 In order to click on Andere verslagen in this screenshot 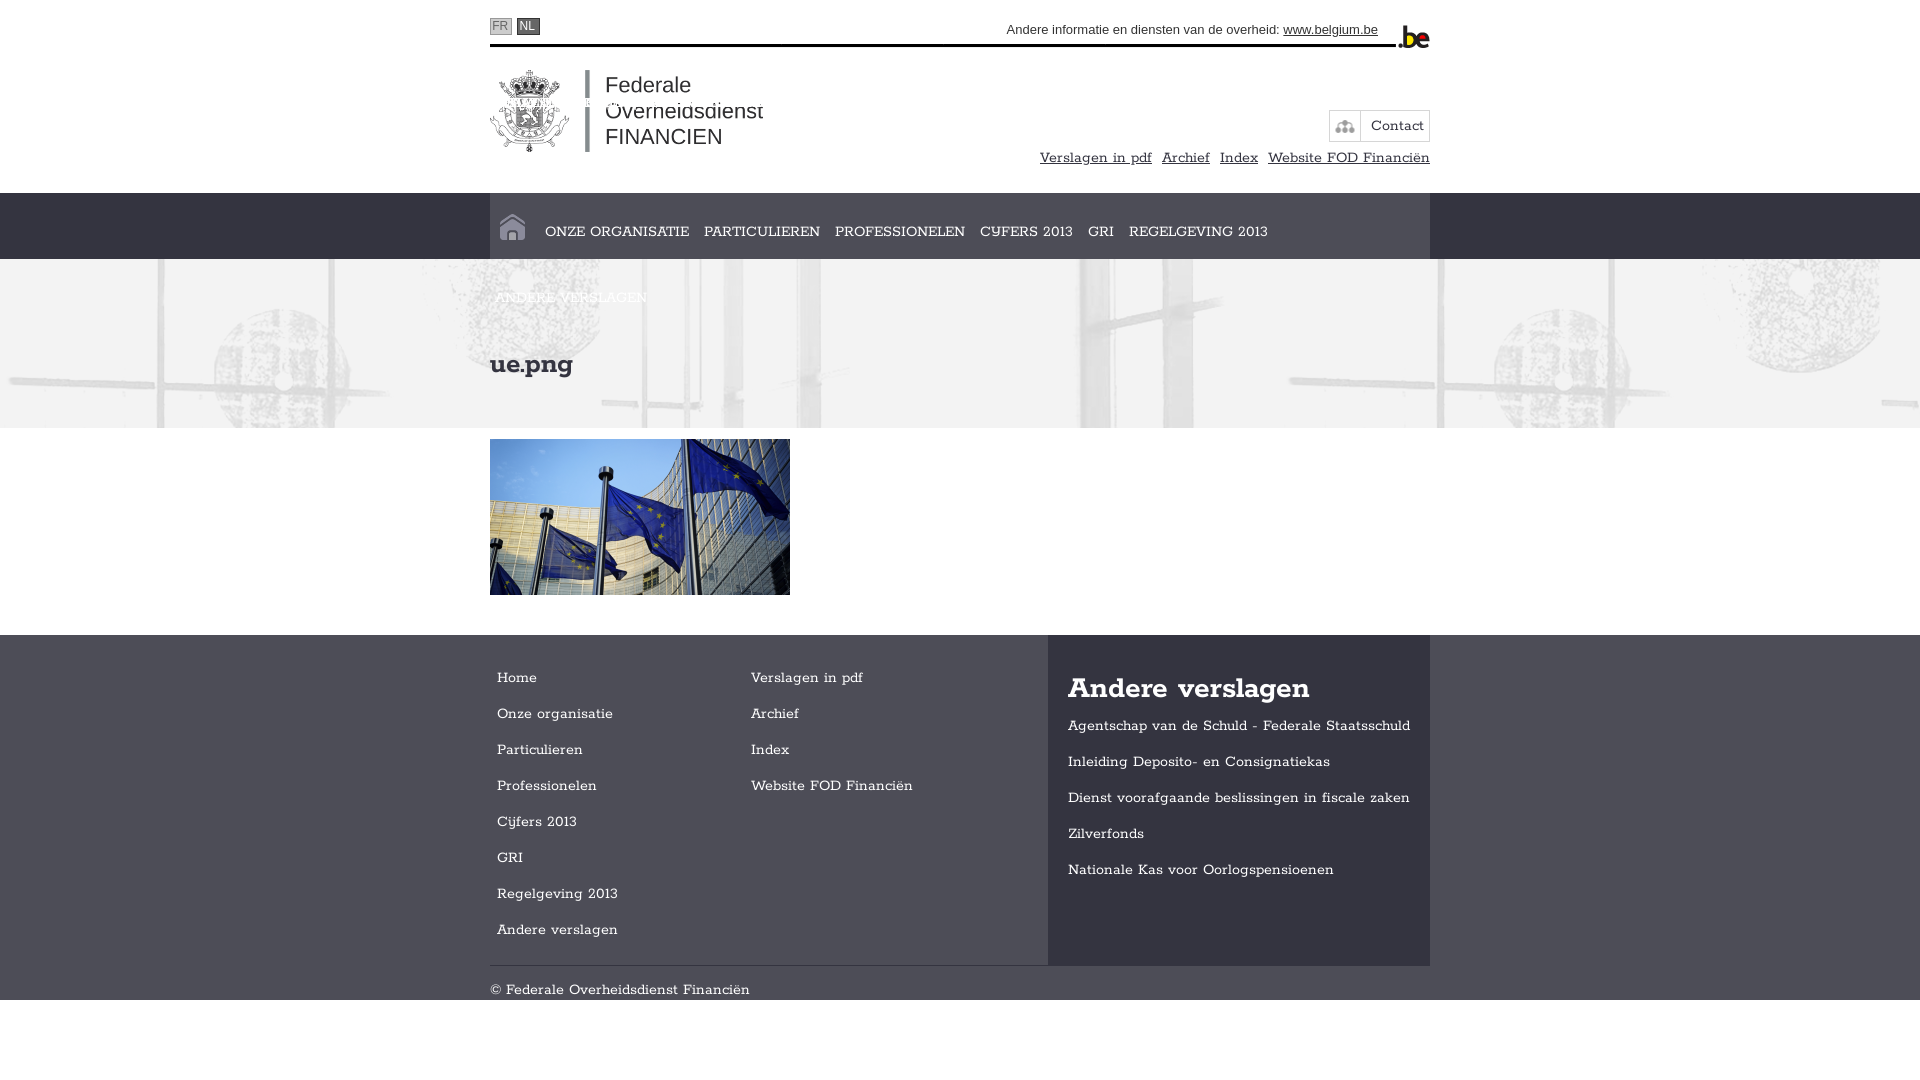, I will do `click(558, 930)`.